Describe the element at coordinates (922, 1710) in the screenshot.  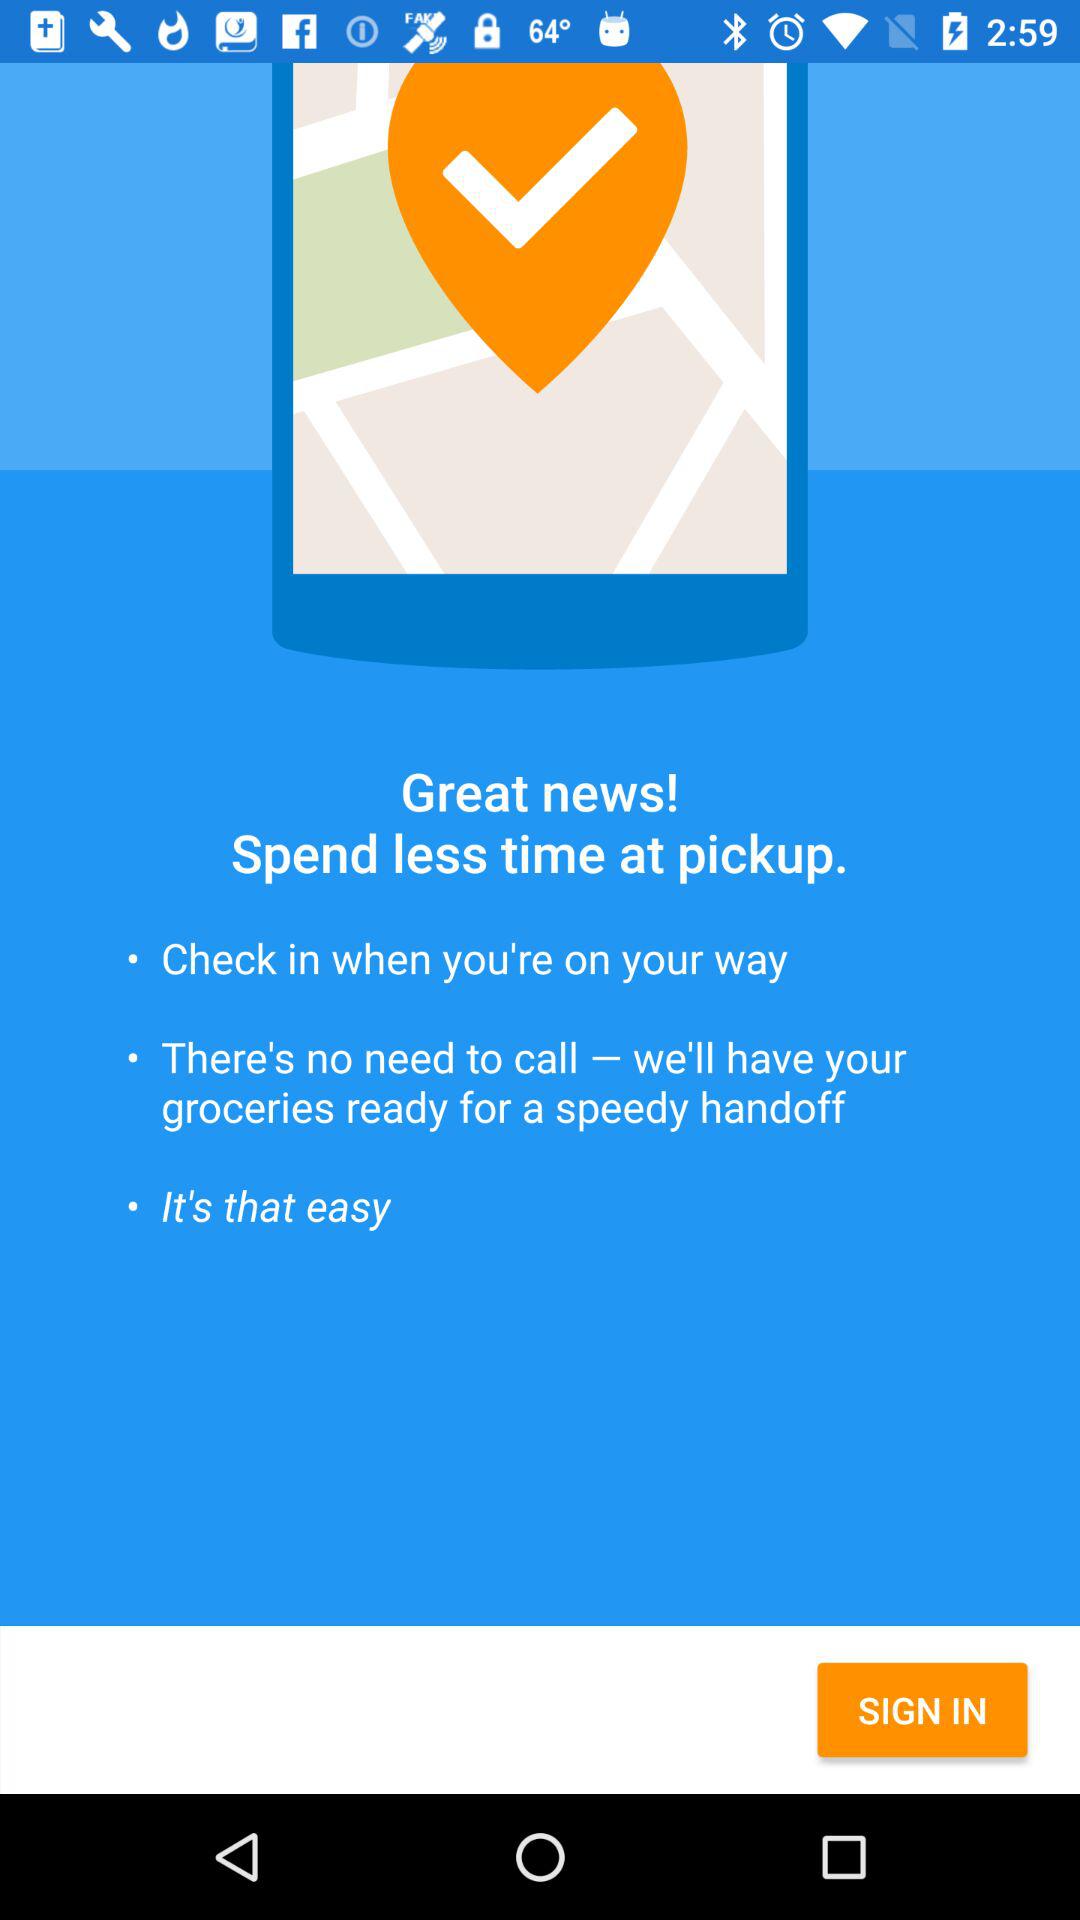
I see `turn on sign in at the bottom right corner` at that location.